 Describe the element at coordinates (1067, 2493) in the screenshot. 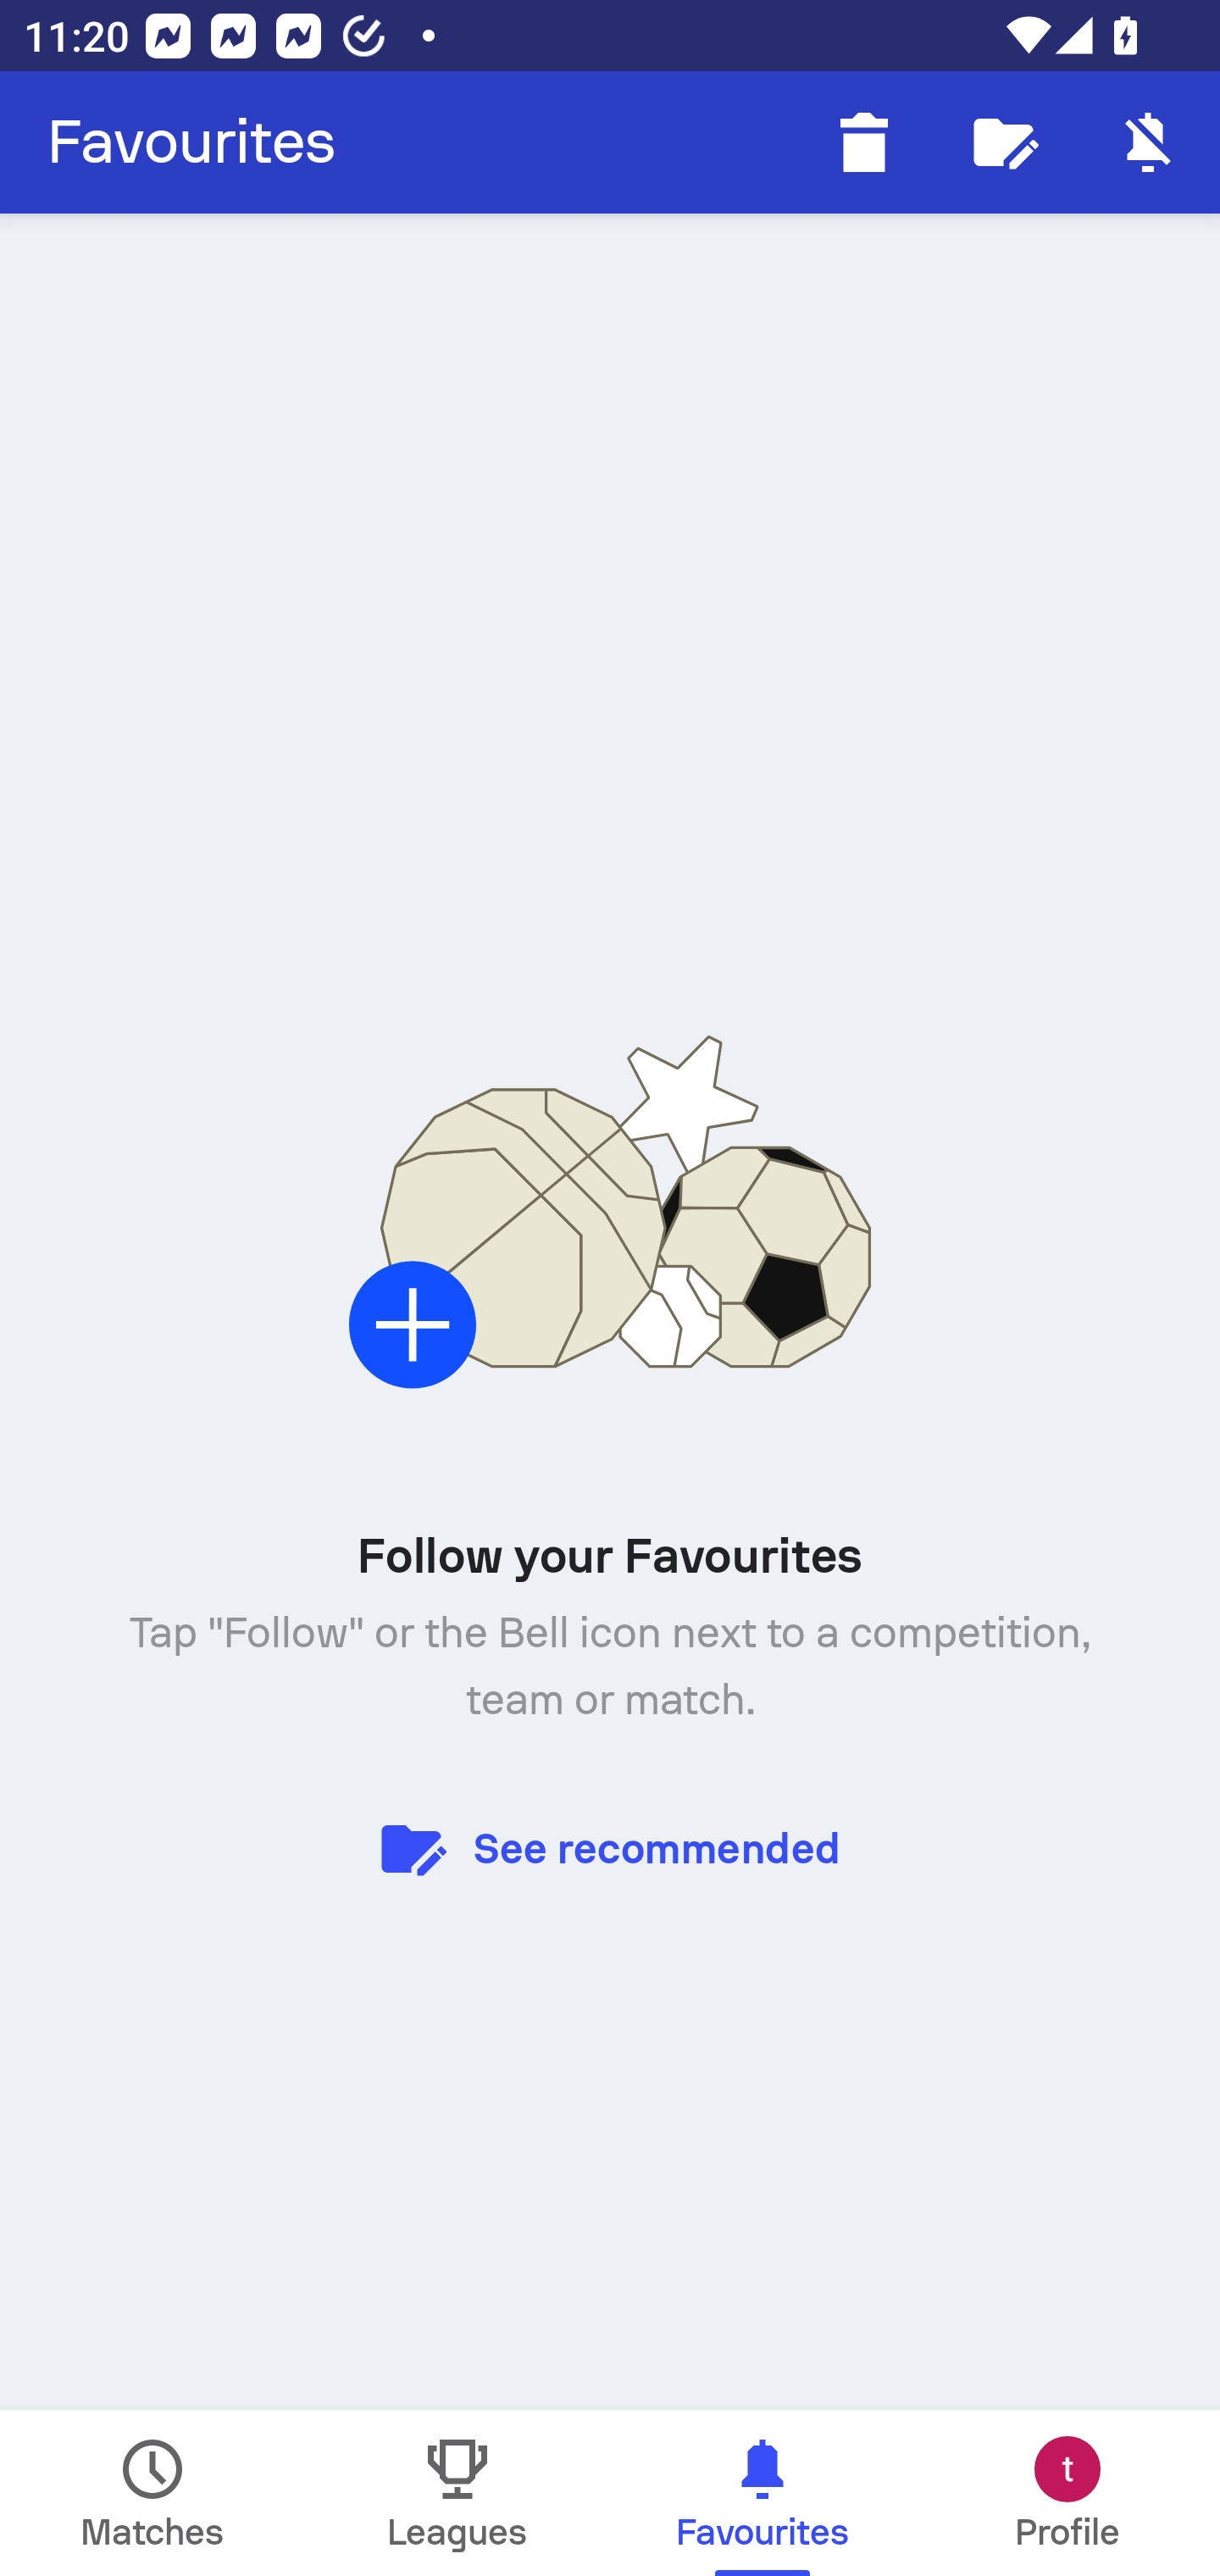

I see `Profile` at that location.